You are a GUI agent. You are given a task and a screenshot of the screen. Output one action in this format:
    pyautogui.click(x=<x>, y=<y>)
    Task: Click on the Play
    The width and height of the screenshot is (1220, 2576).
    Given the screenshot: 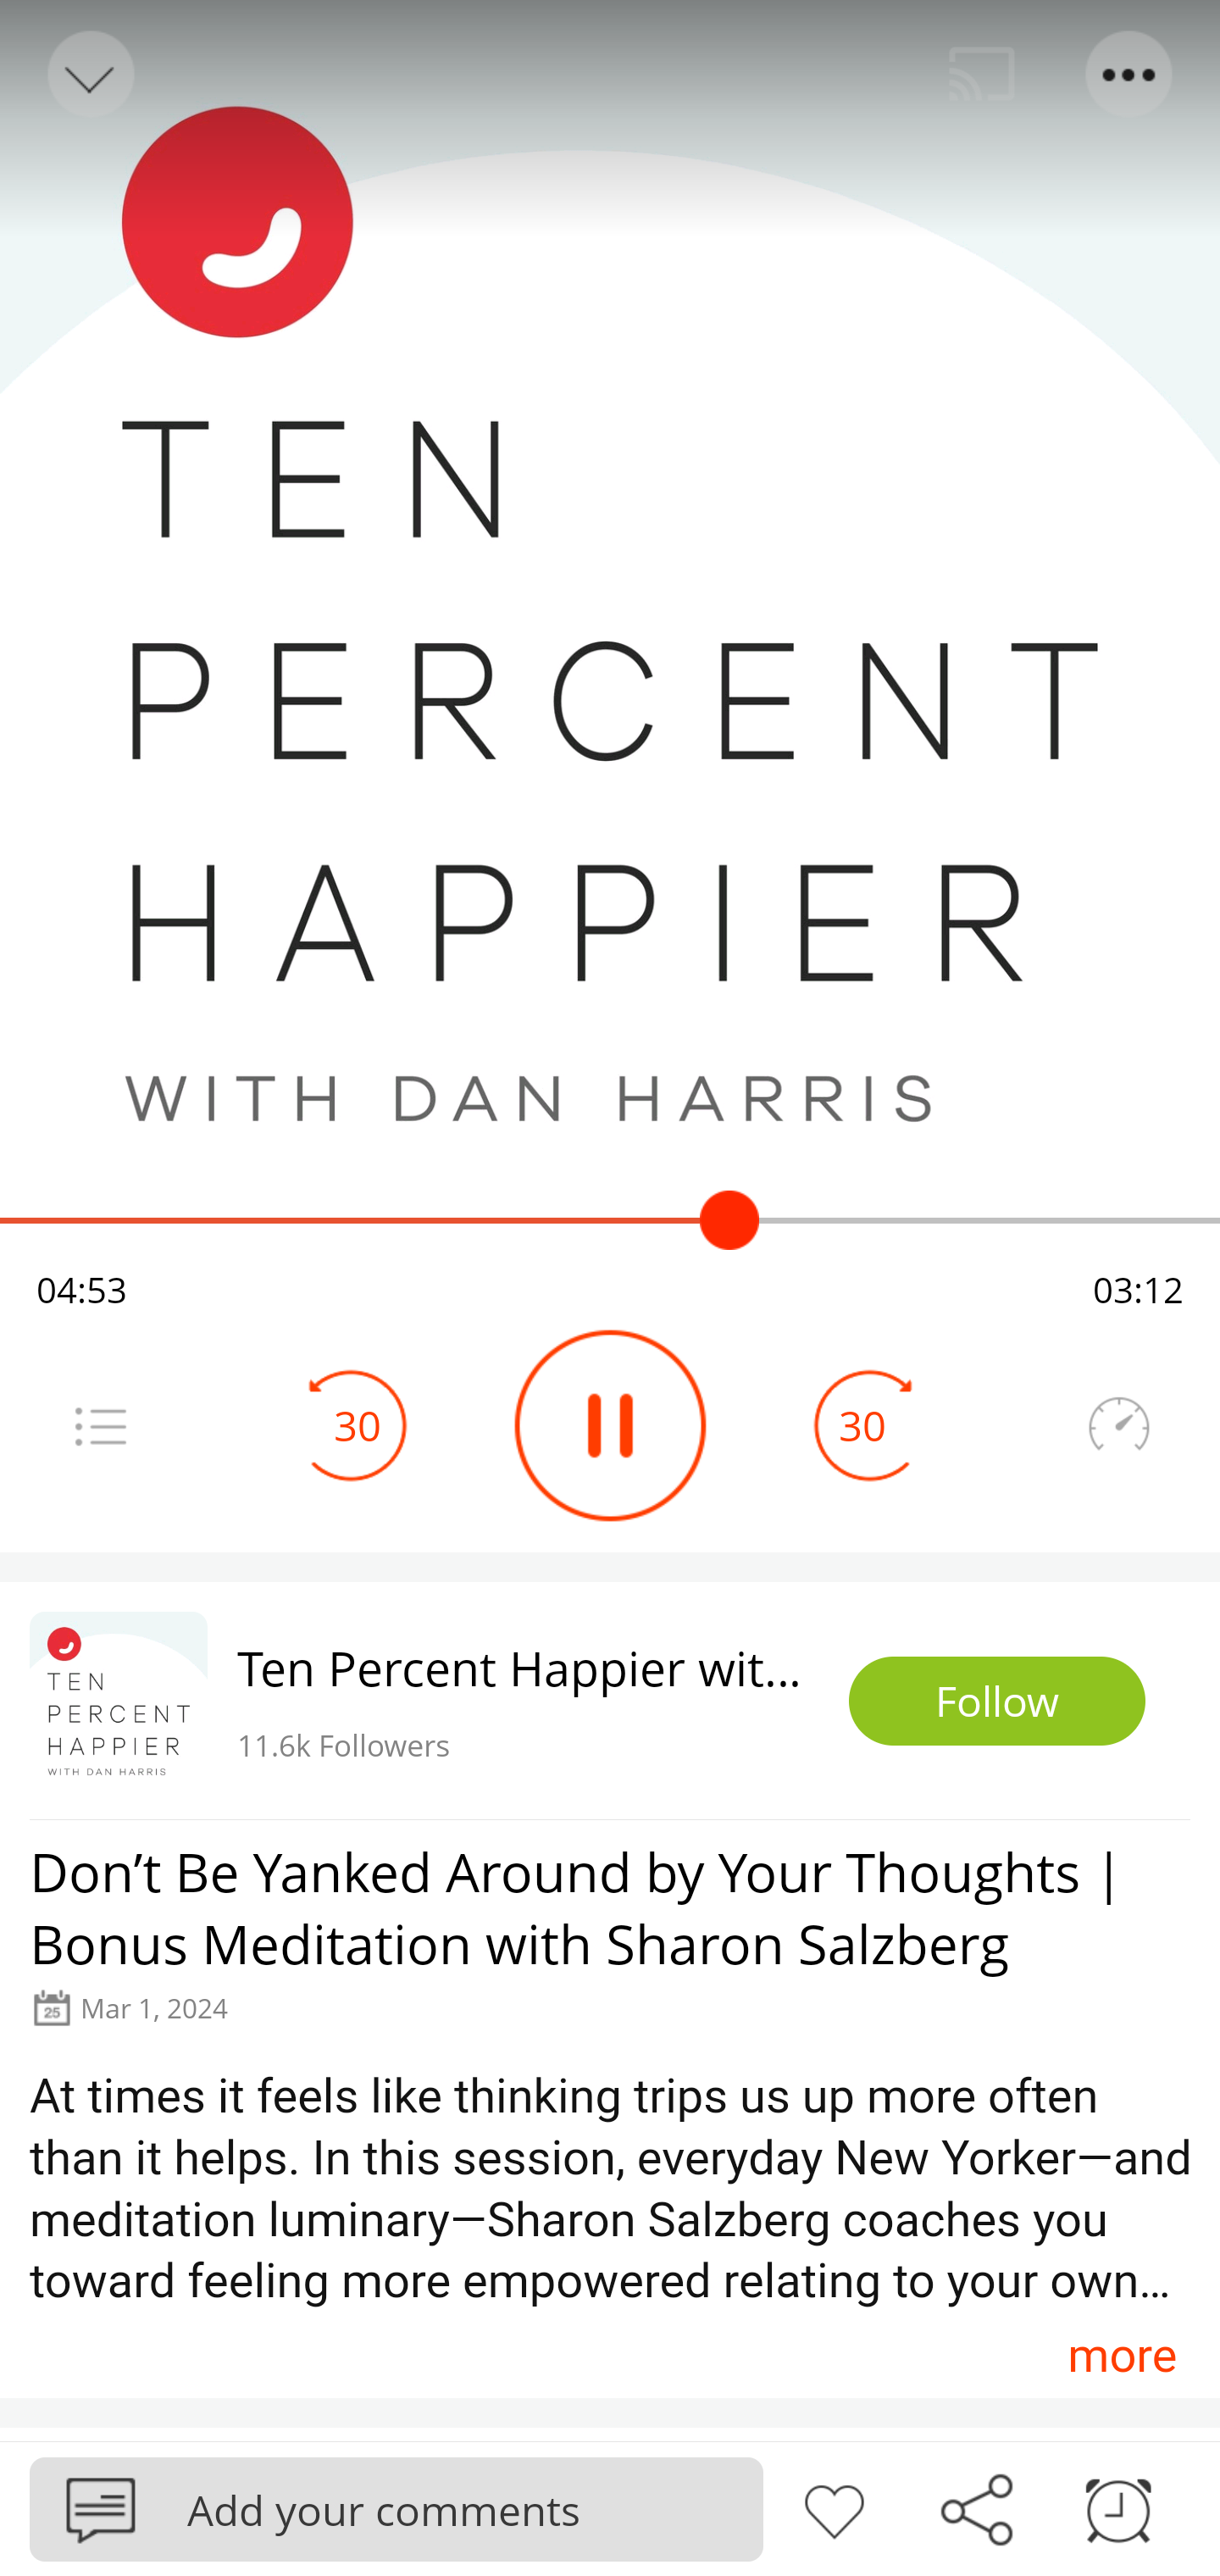 What is the action you would take?
    pyautogui.click(x=610, y=1425)
    